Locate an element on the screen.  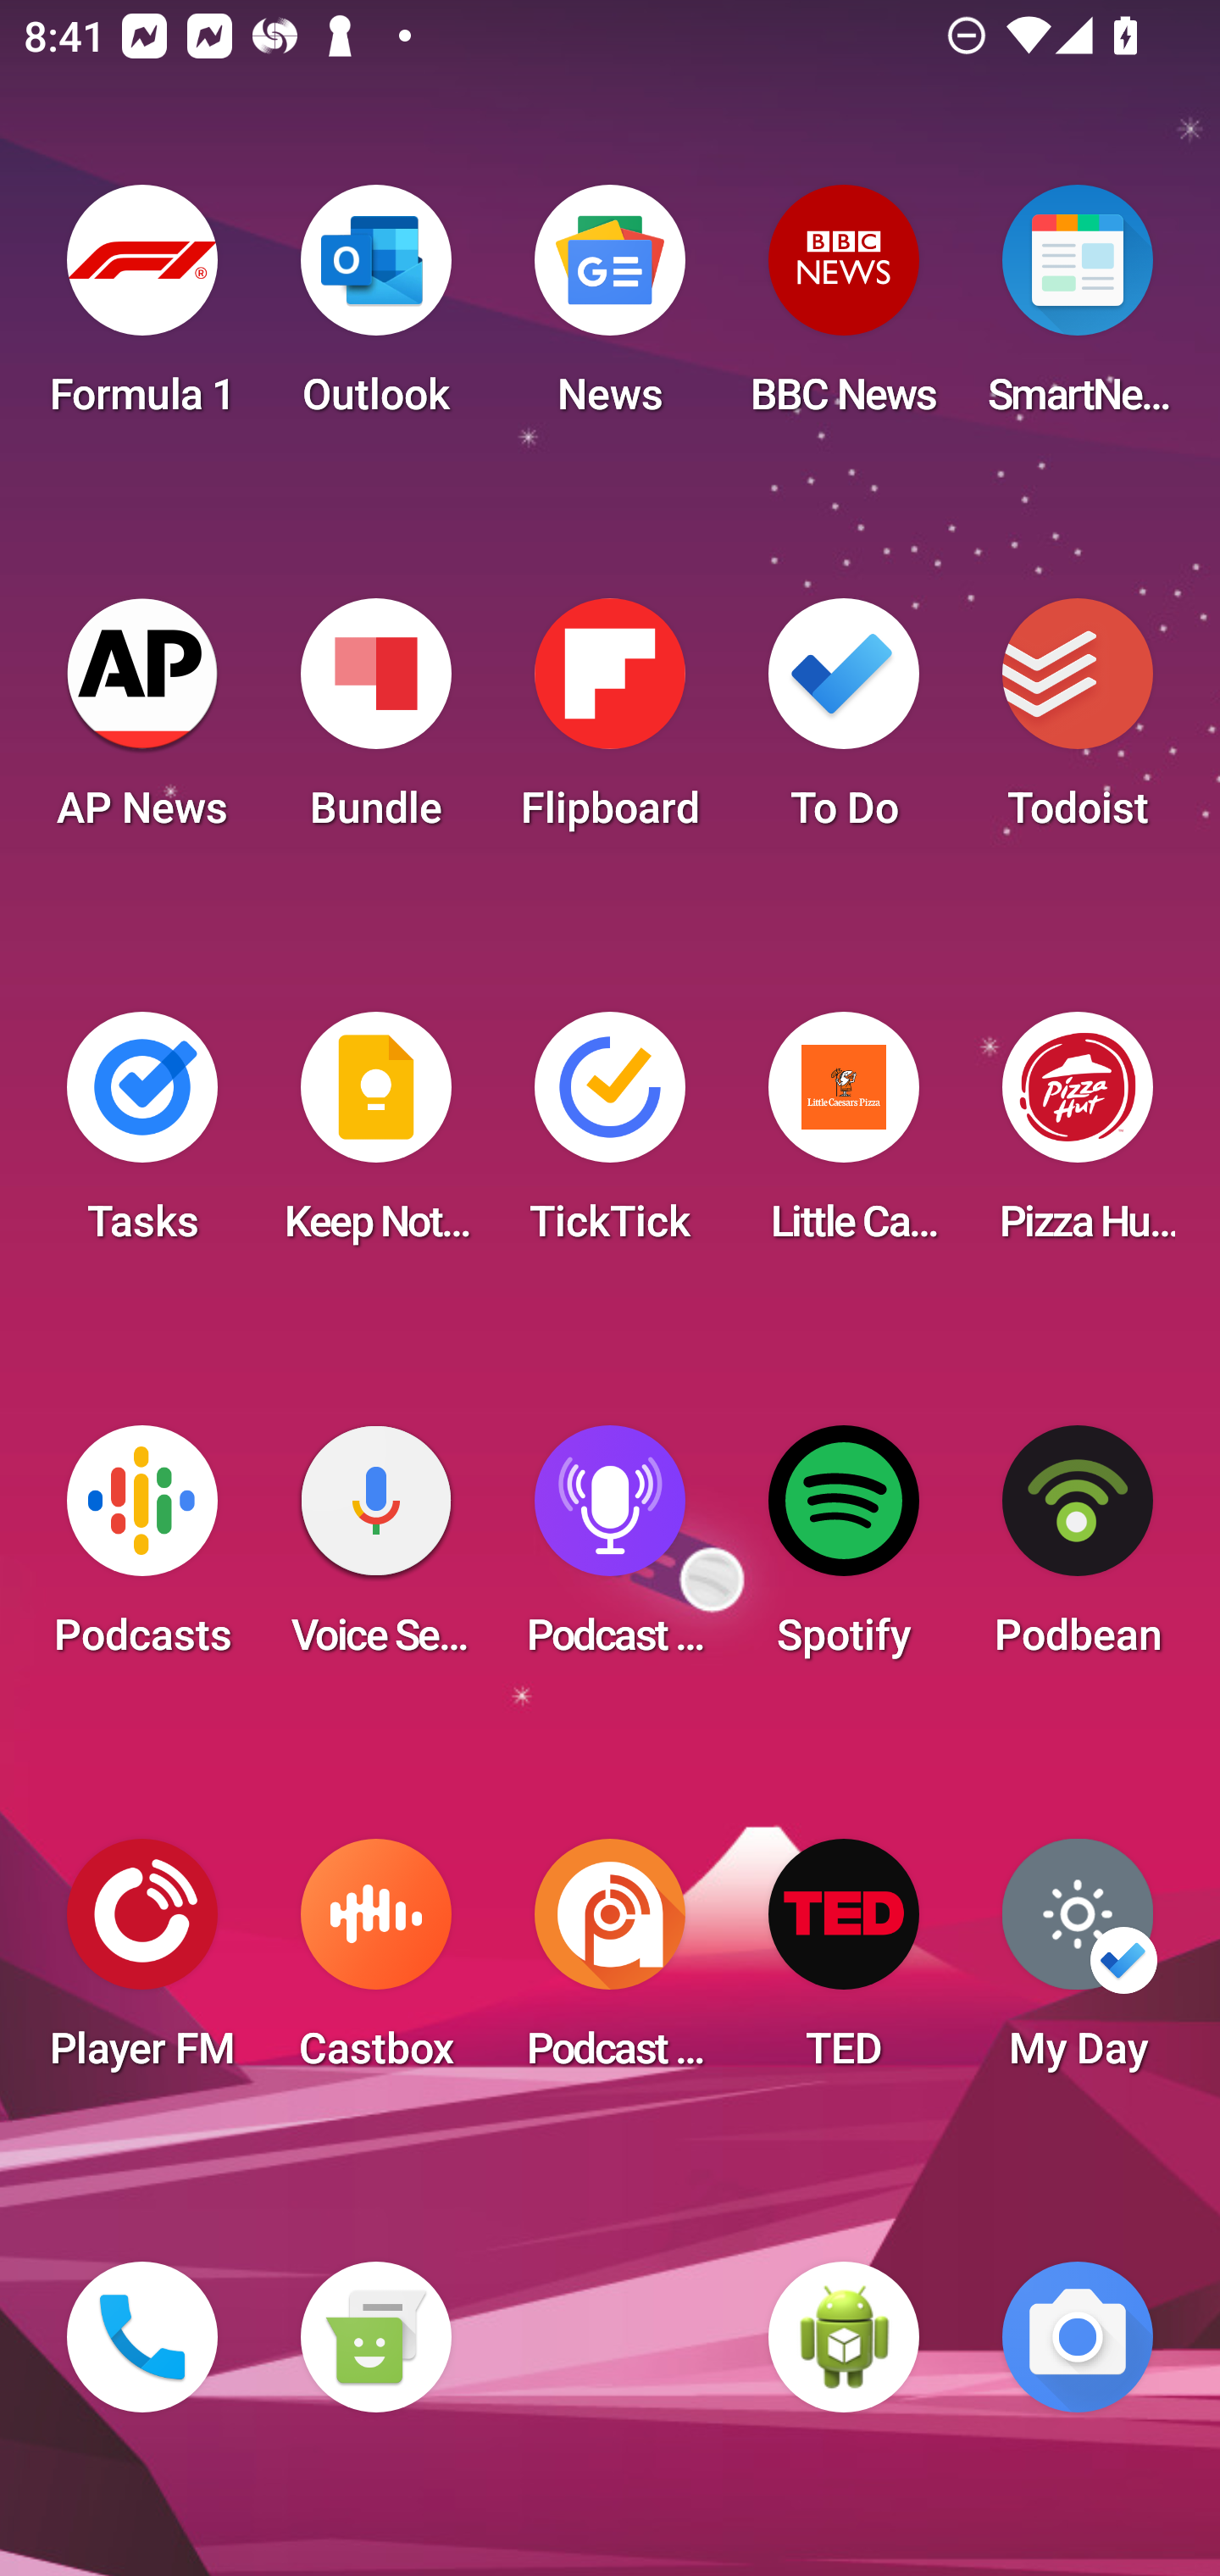
AP News is located at coordinates (142, 724).